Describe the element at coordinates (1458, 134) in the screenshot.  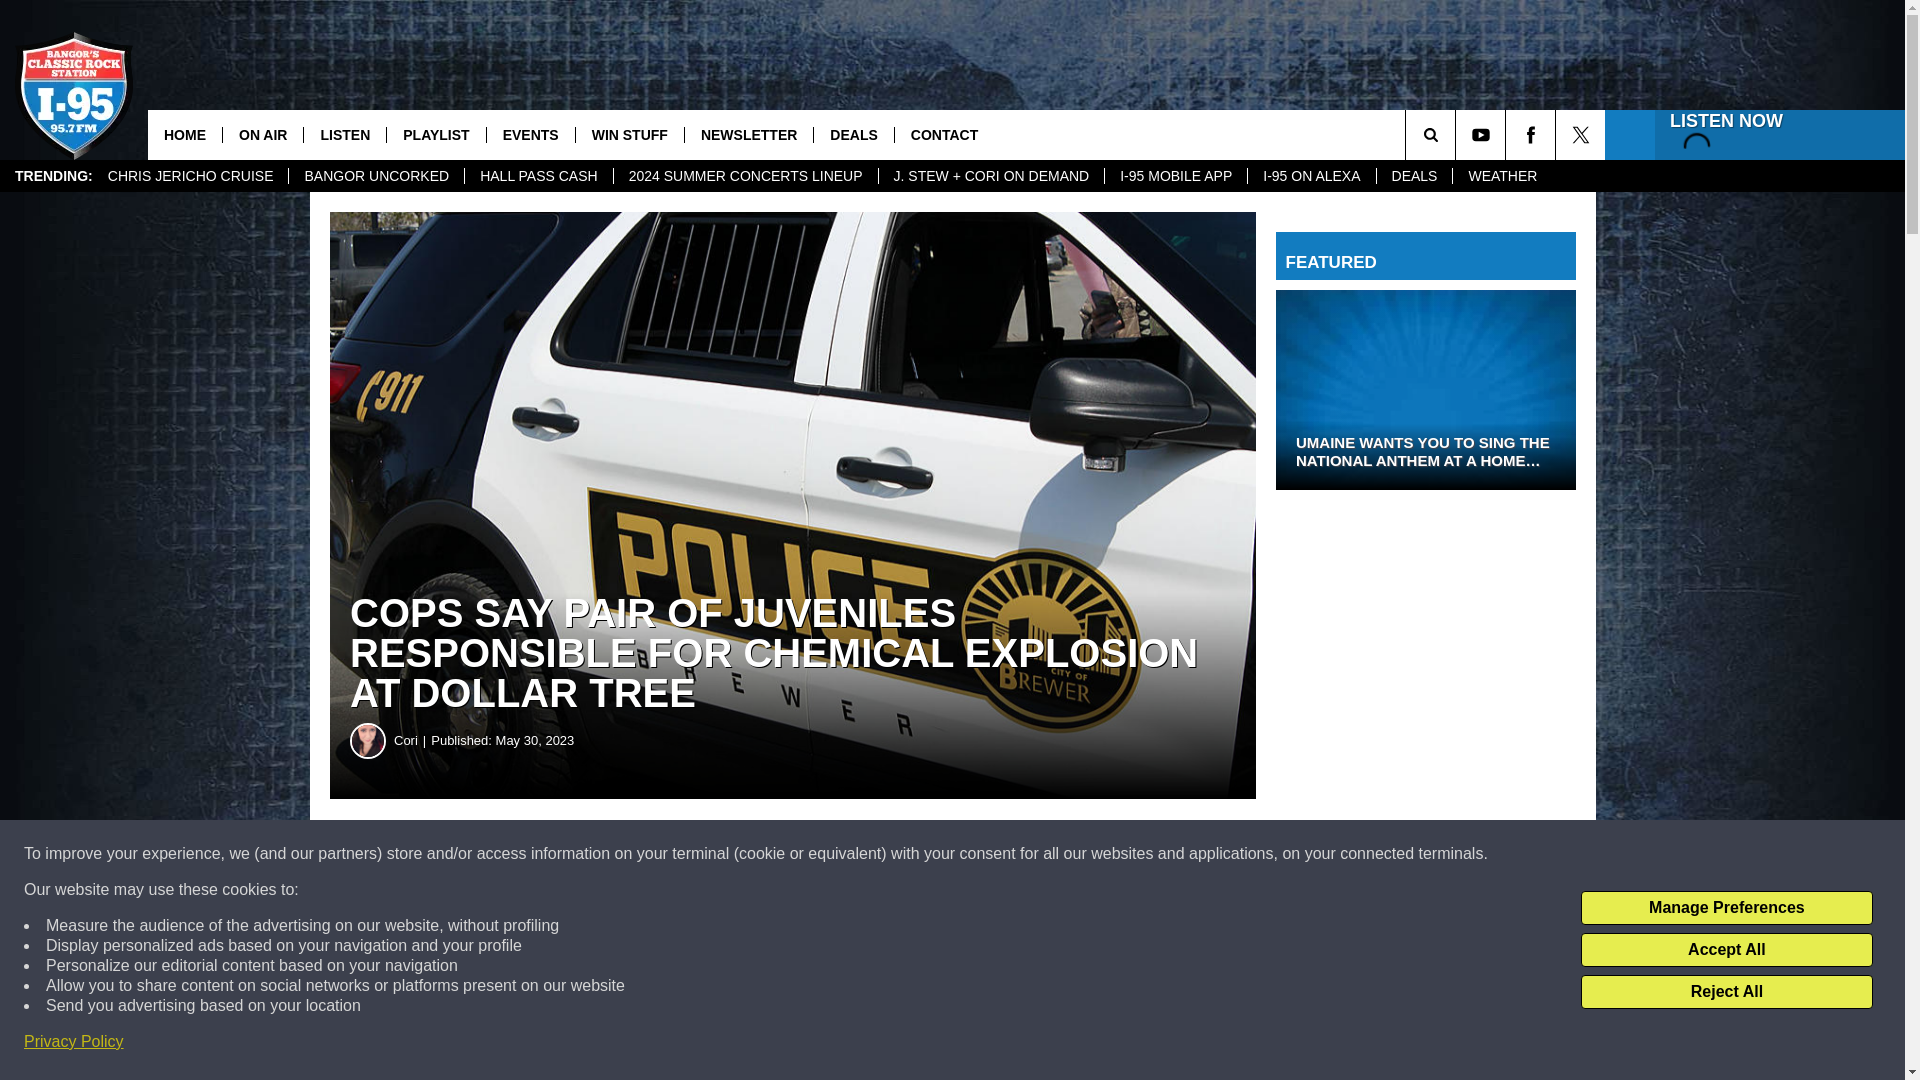
I see `SEARCH` at that location.